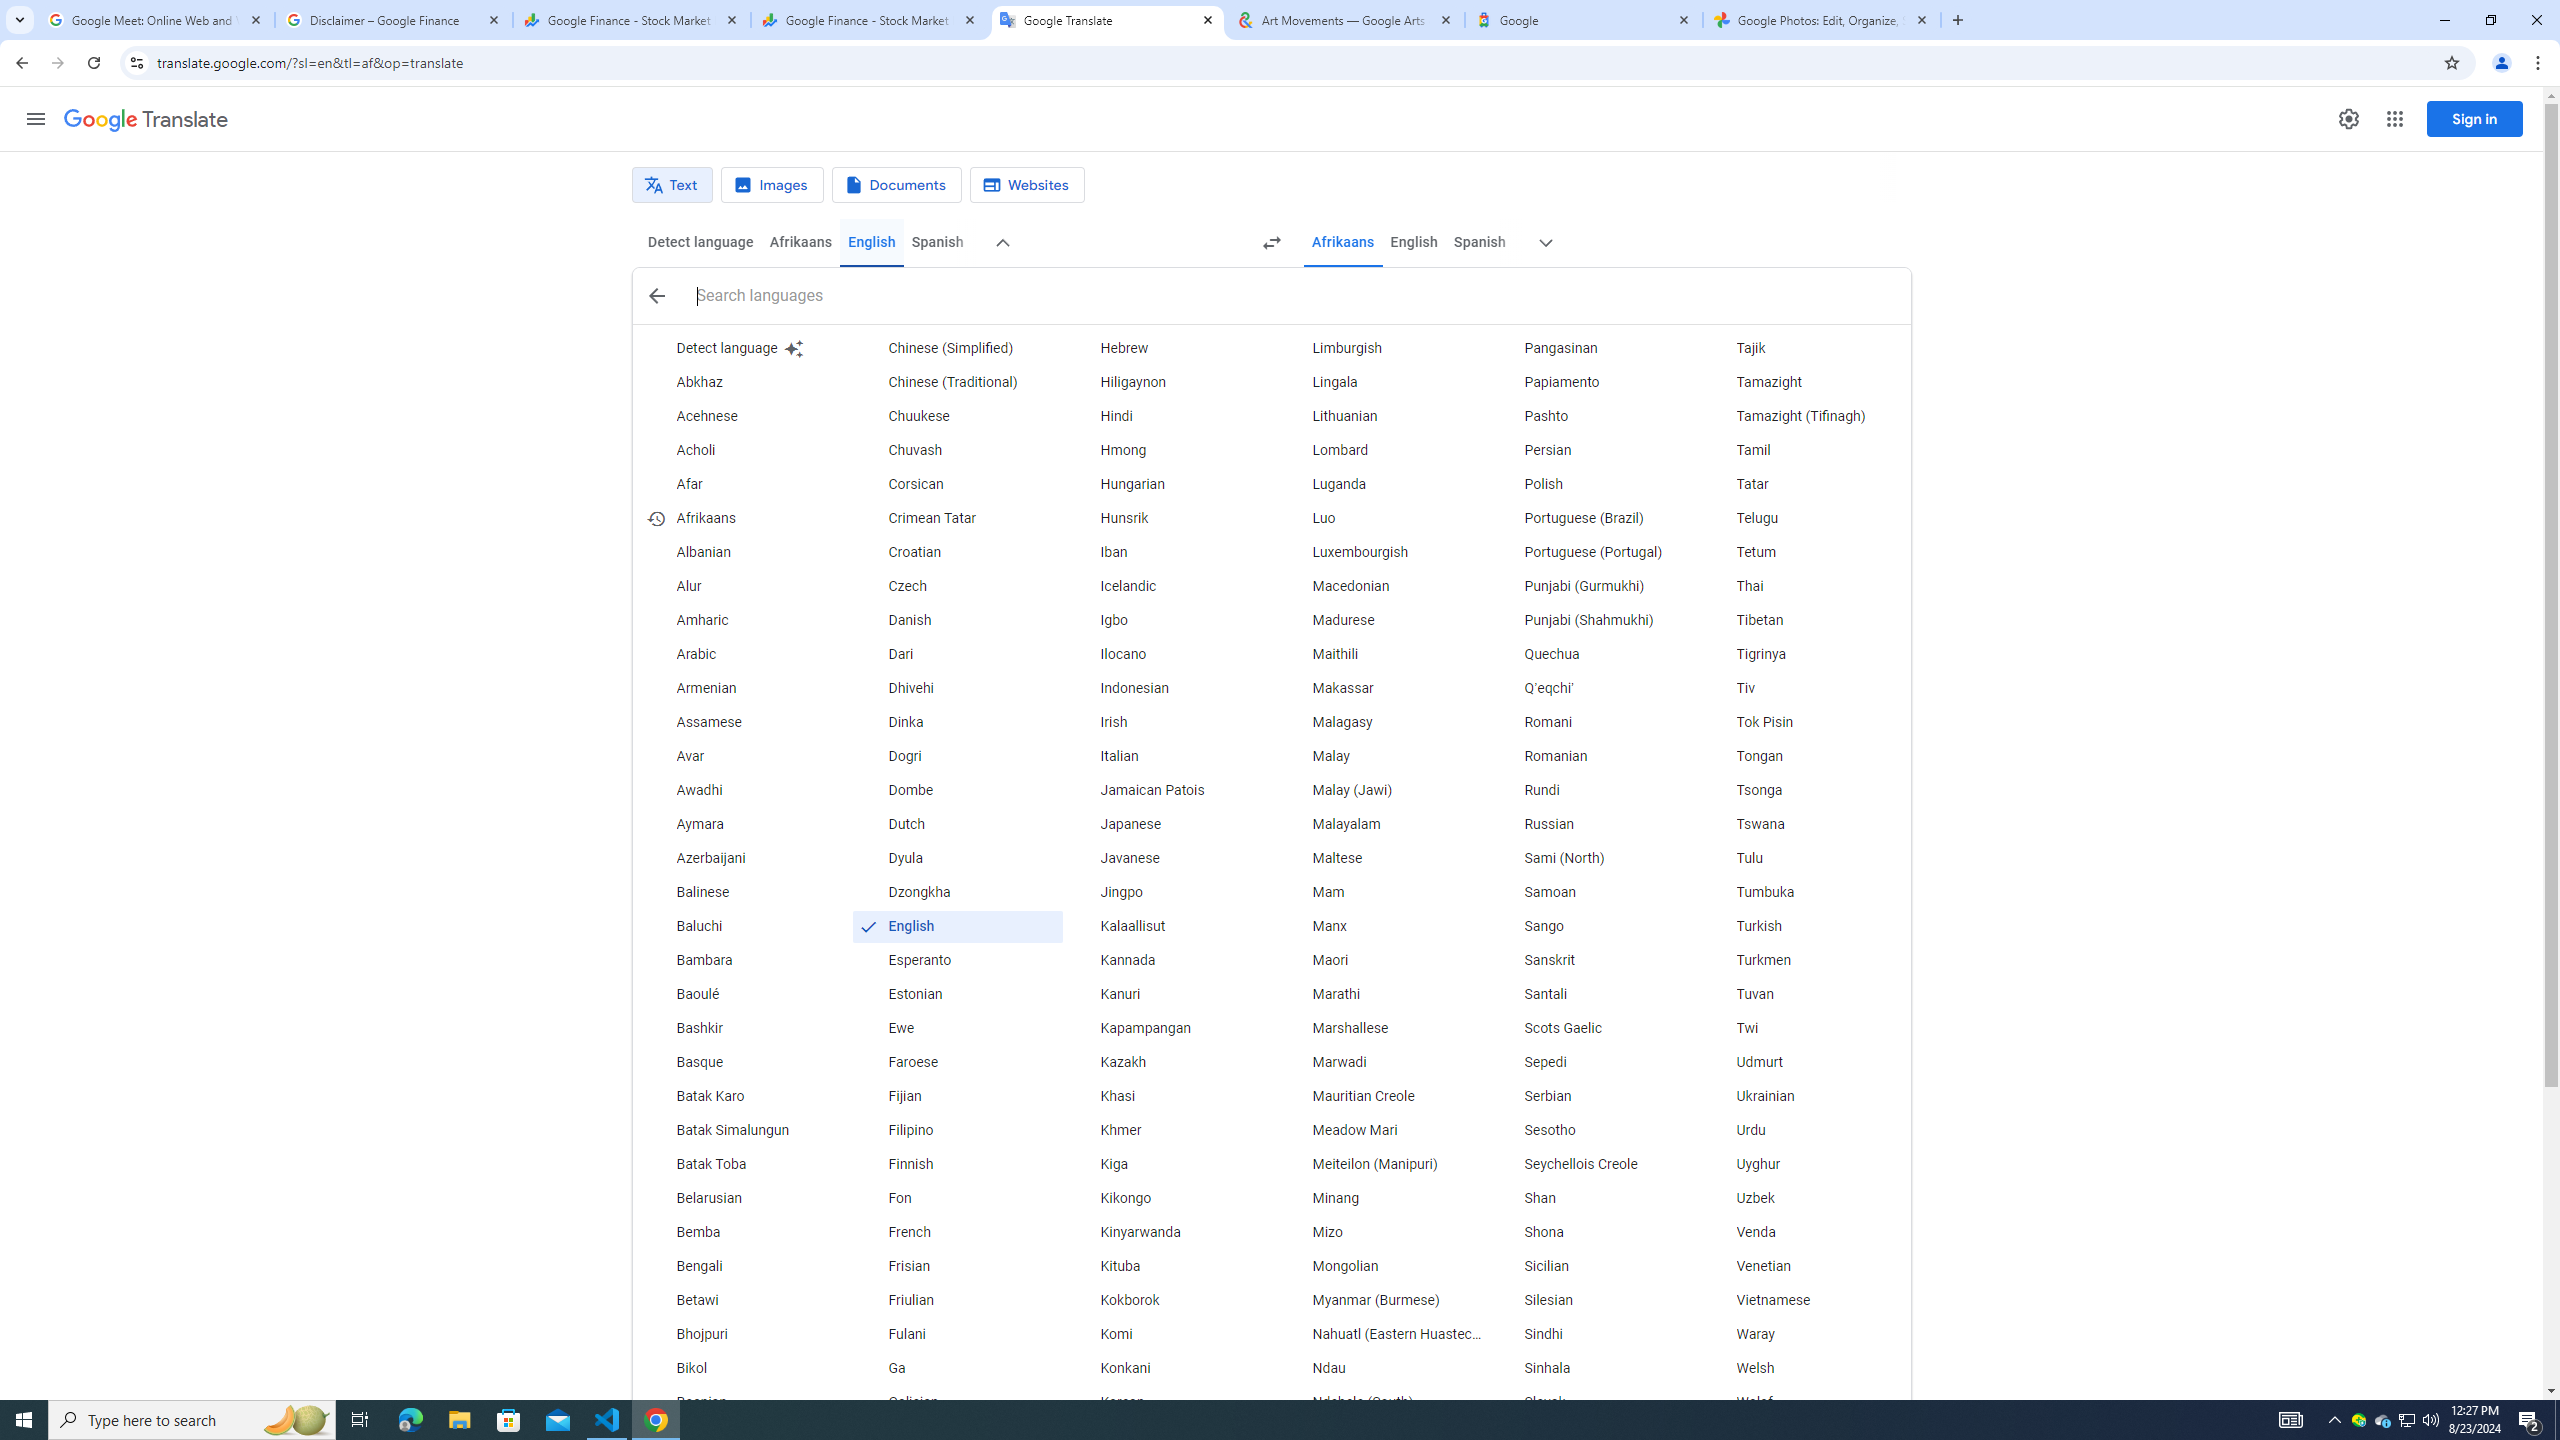 The height and width of the screenshot is (1440, 2560). What do you see at coordinates (1593, 1097) in the screenshot?
I see `Serbian` at bounding box center [1593, 1097].